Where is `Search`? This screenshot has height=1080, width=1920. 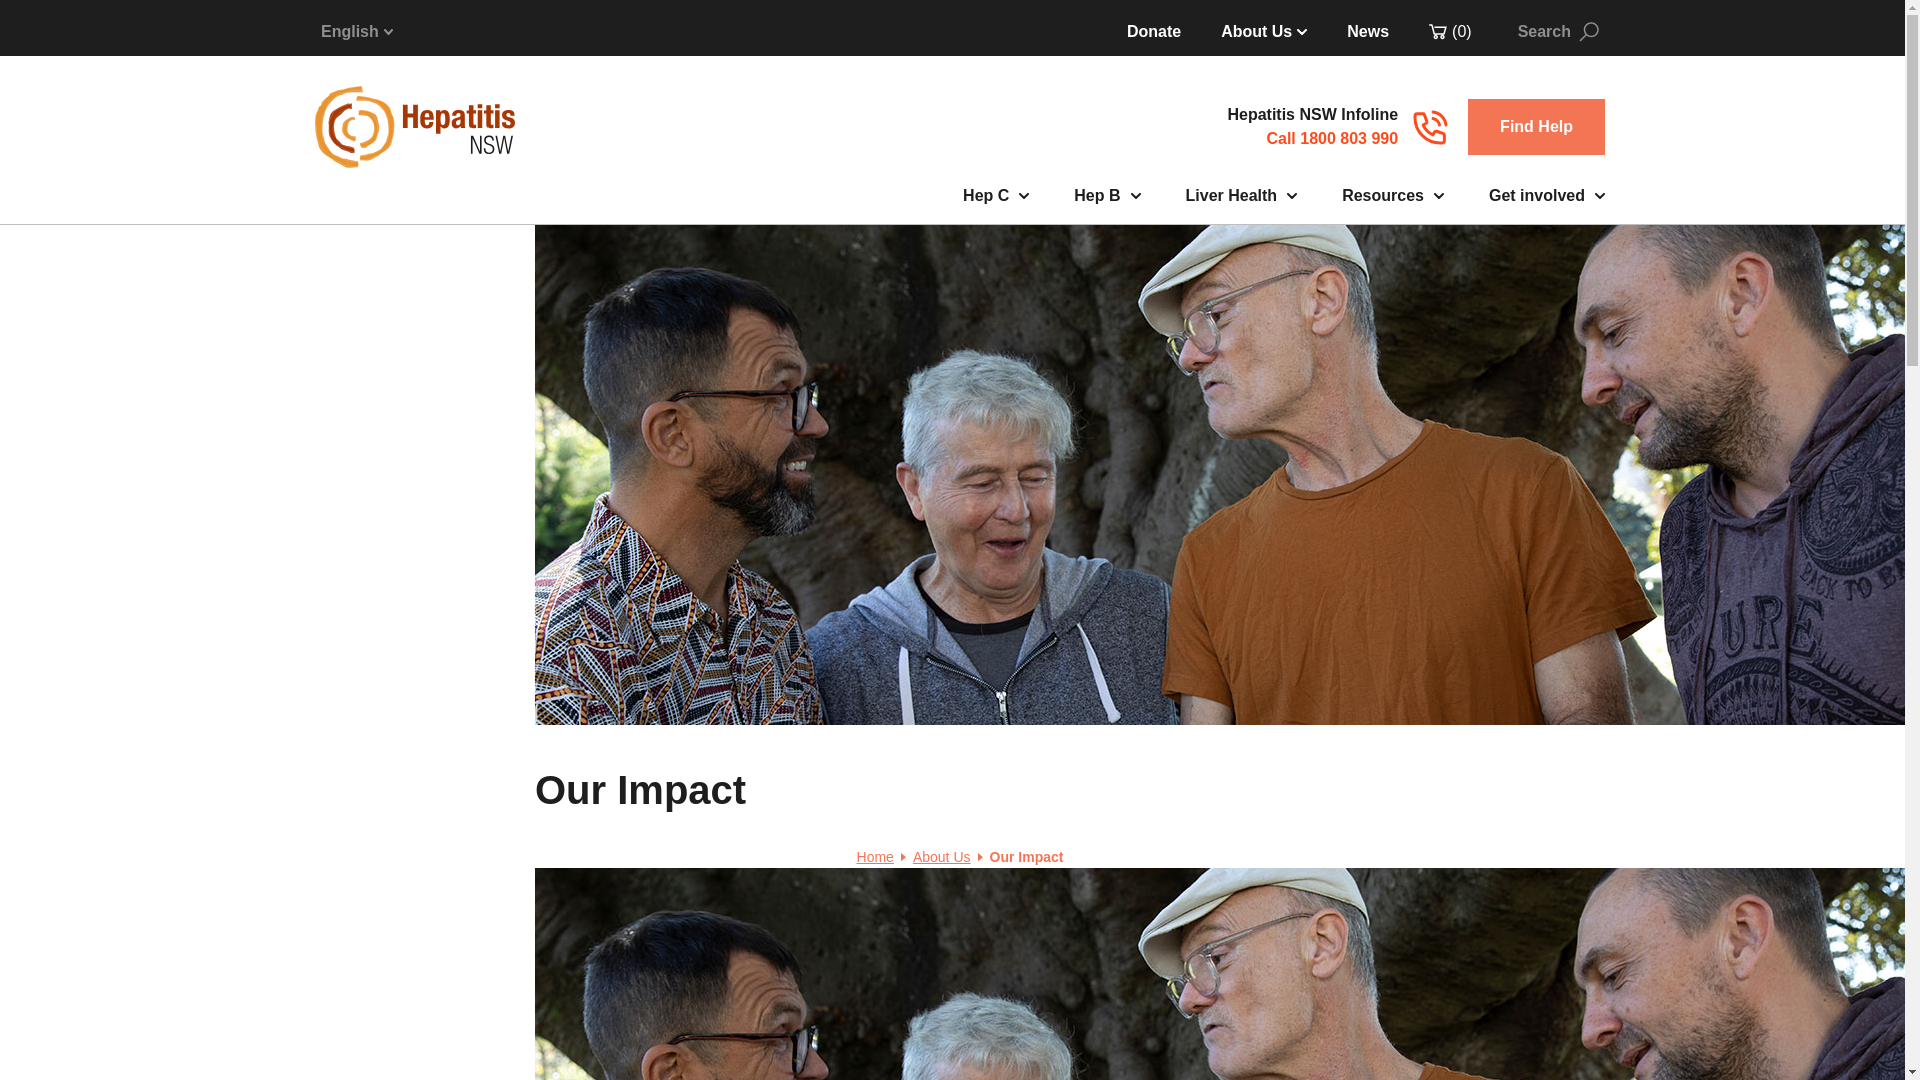
Search is located at coordinates (1558, 32).